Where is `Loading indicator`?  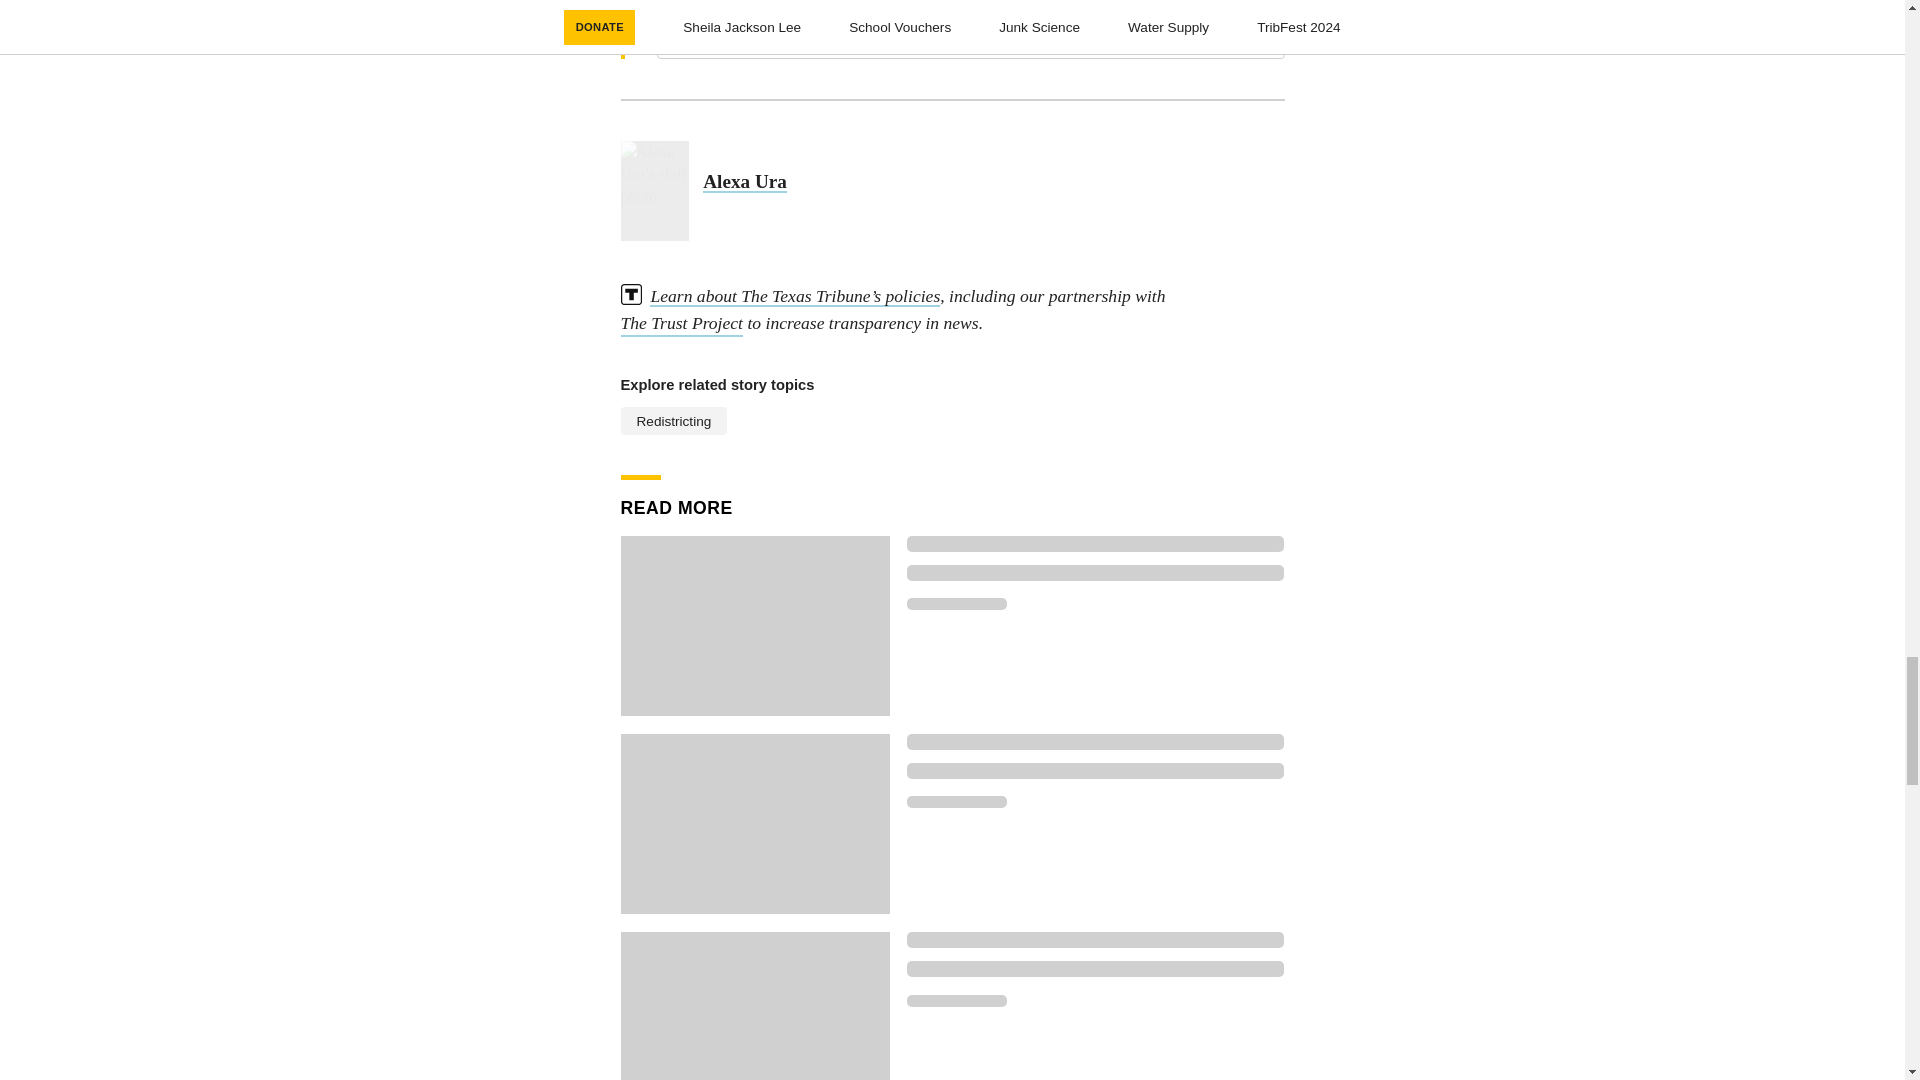
Loading indicator is located at coordinates (956, 801).